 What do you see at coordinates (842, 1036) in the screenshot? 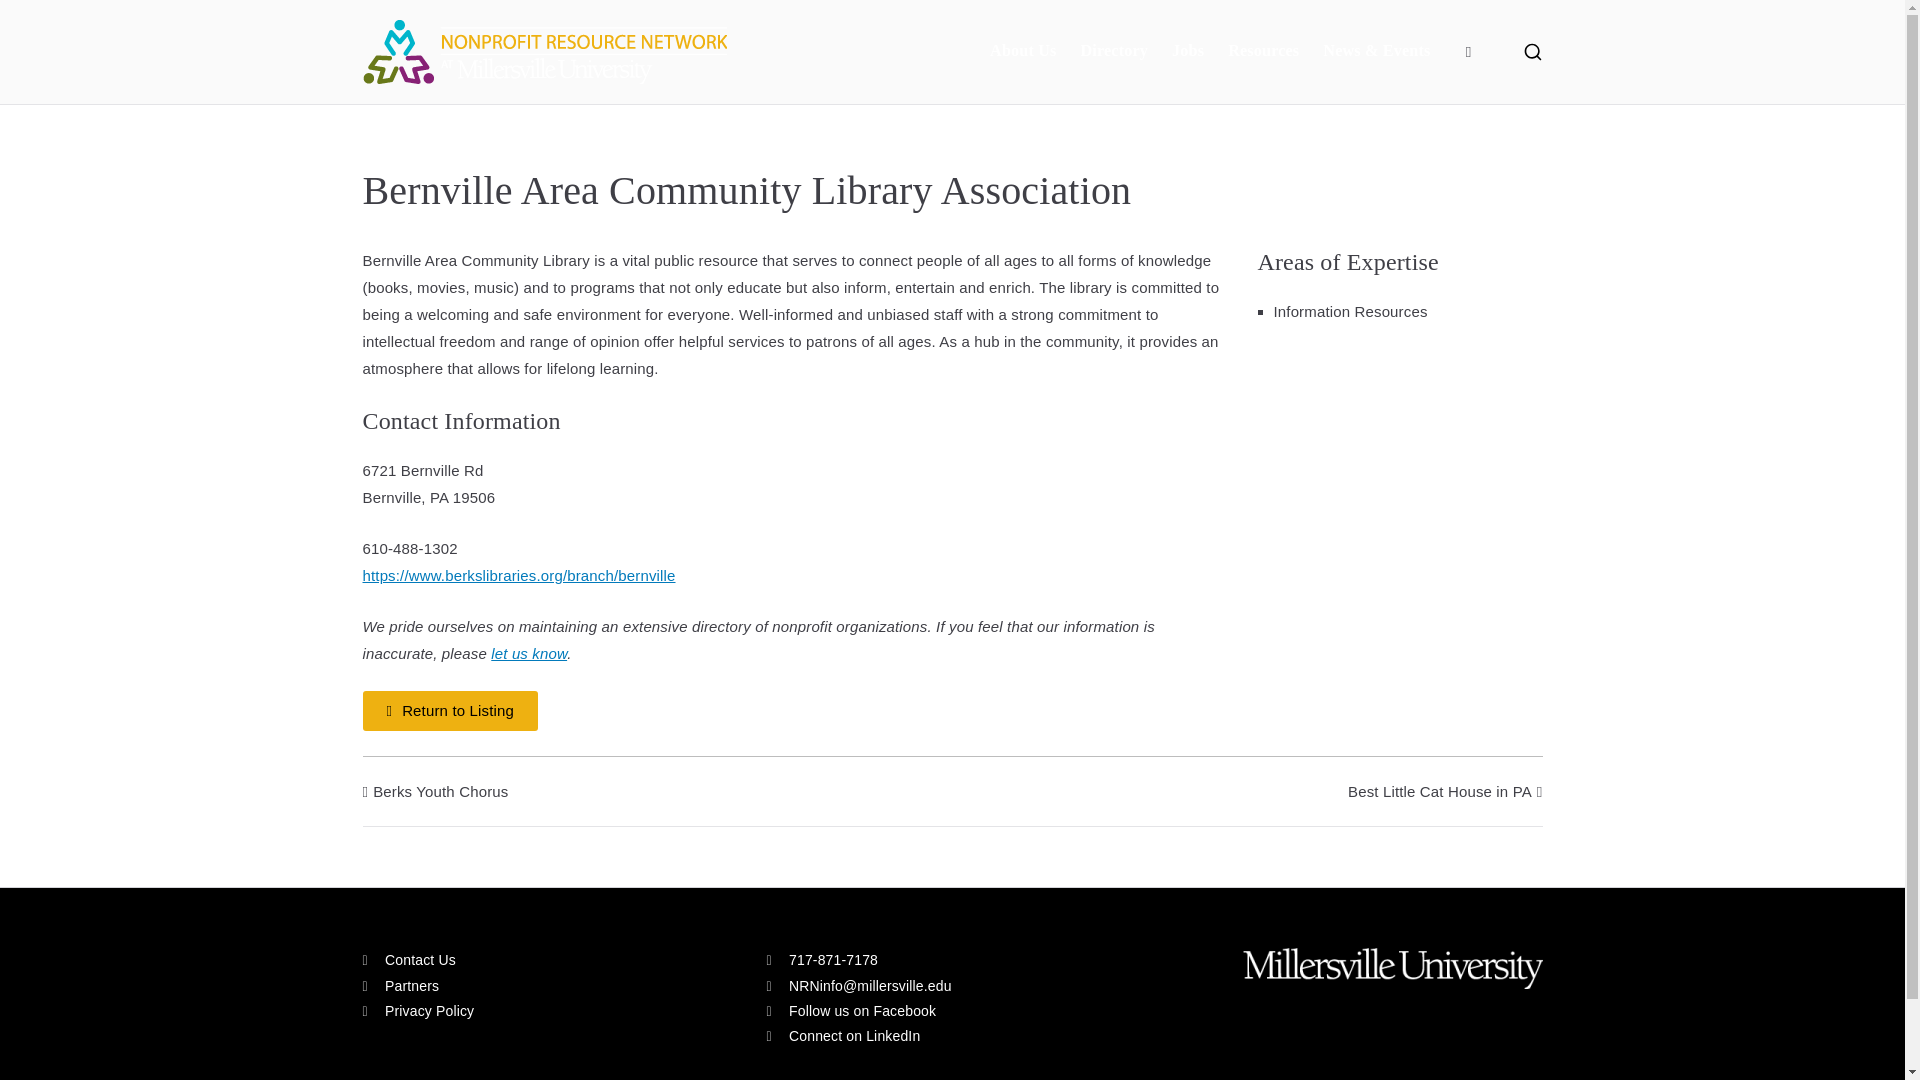
I see `Connect on LinkedIn` at bounding box center [842, 1036].